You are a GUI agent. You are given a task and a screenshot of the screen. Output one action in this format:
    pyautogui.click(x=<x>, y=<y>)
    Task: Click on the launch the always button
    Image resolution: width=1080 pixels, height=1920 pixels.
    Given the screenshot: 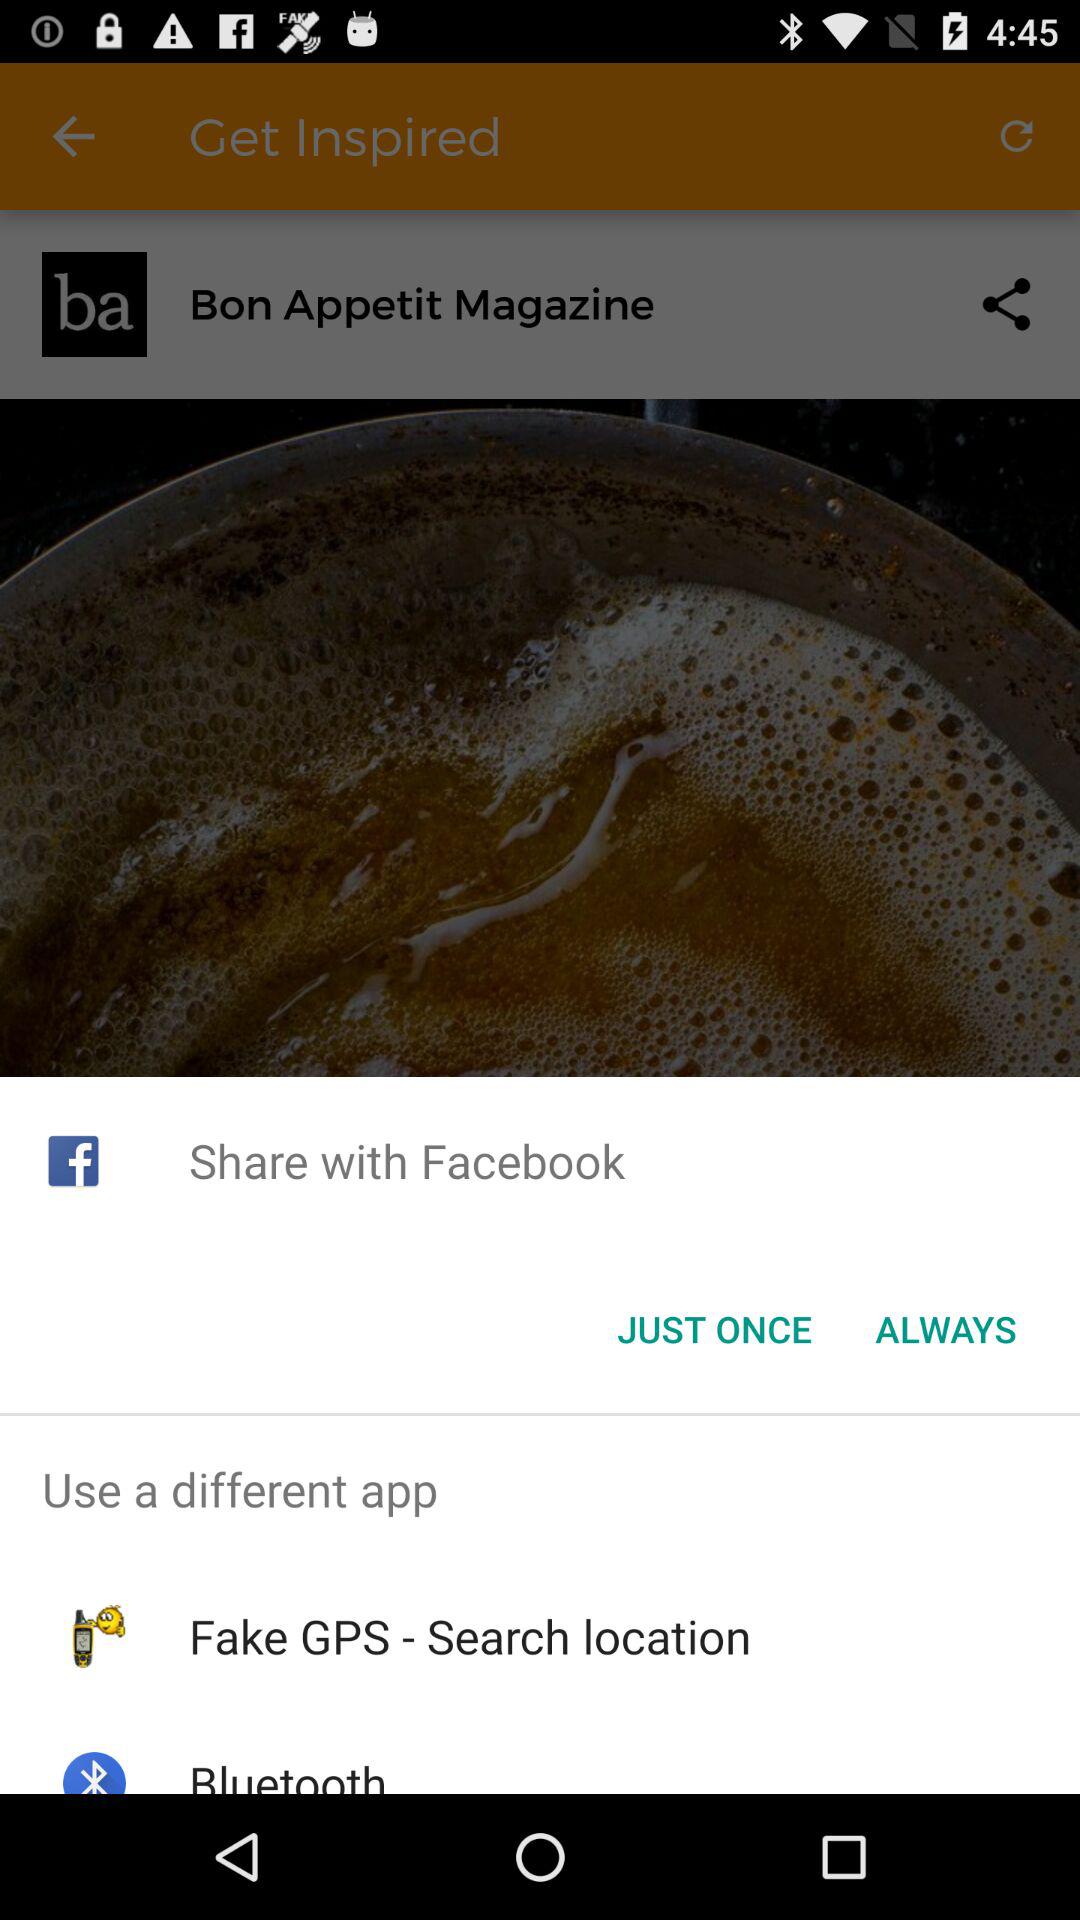 What is the action you would take?
    pyautogui.click(x=946, y=1329)
    